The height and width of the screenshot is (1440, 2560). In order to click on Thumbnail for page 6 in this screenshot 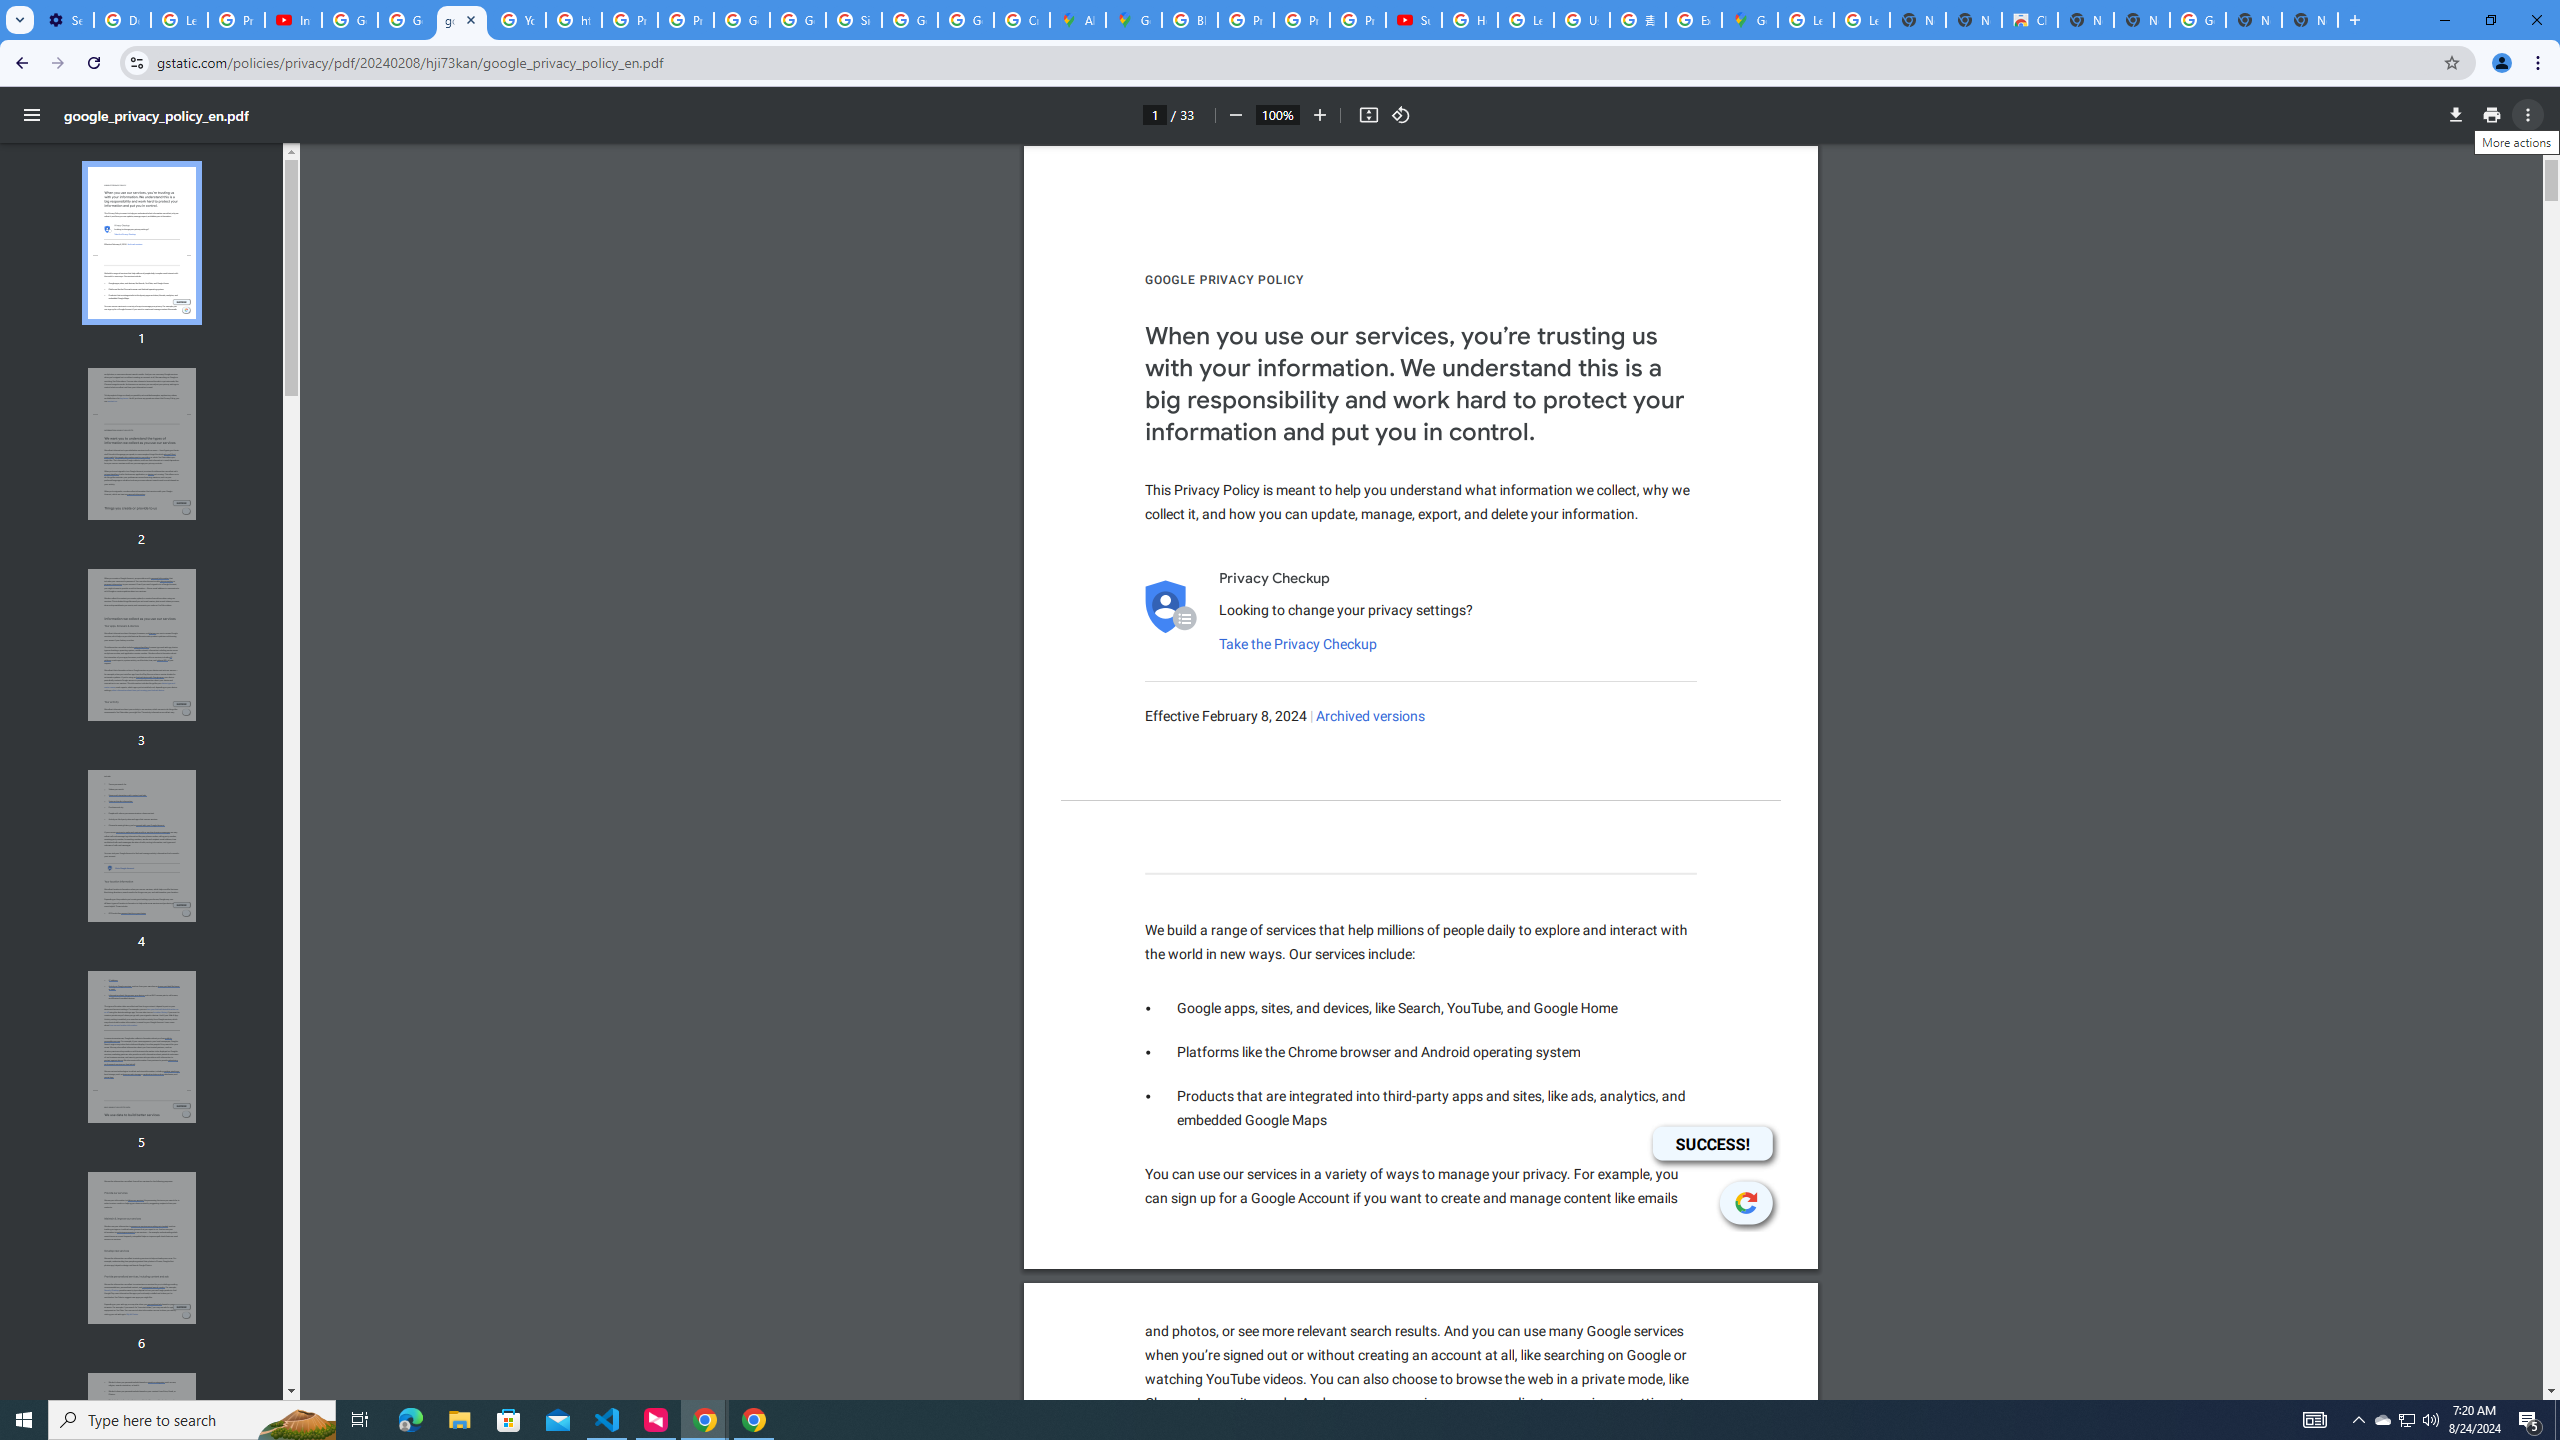, I will do `click(142, 1248)`.